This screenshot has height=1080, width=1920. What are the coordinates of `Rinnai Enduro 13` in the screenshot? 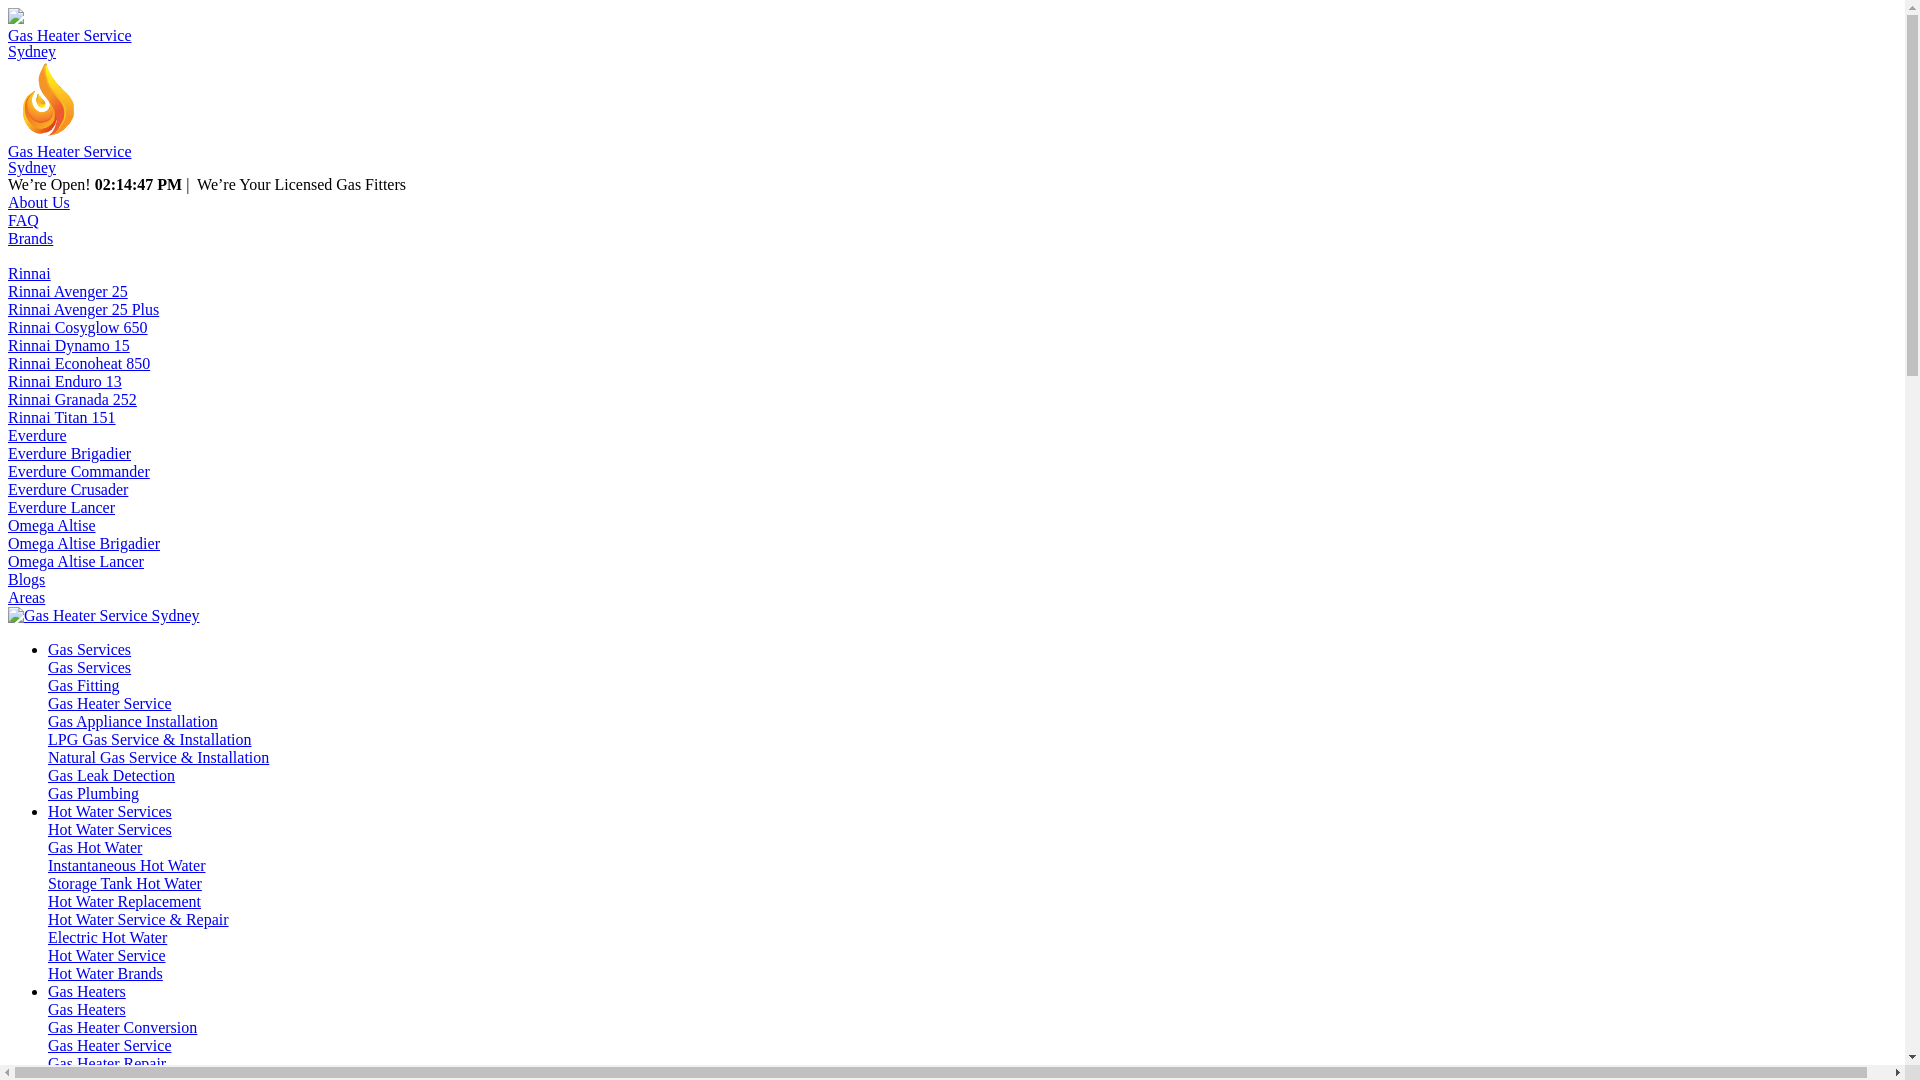 It's located at (65, 382).